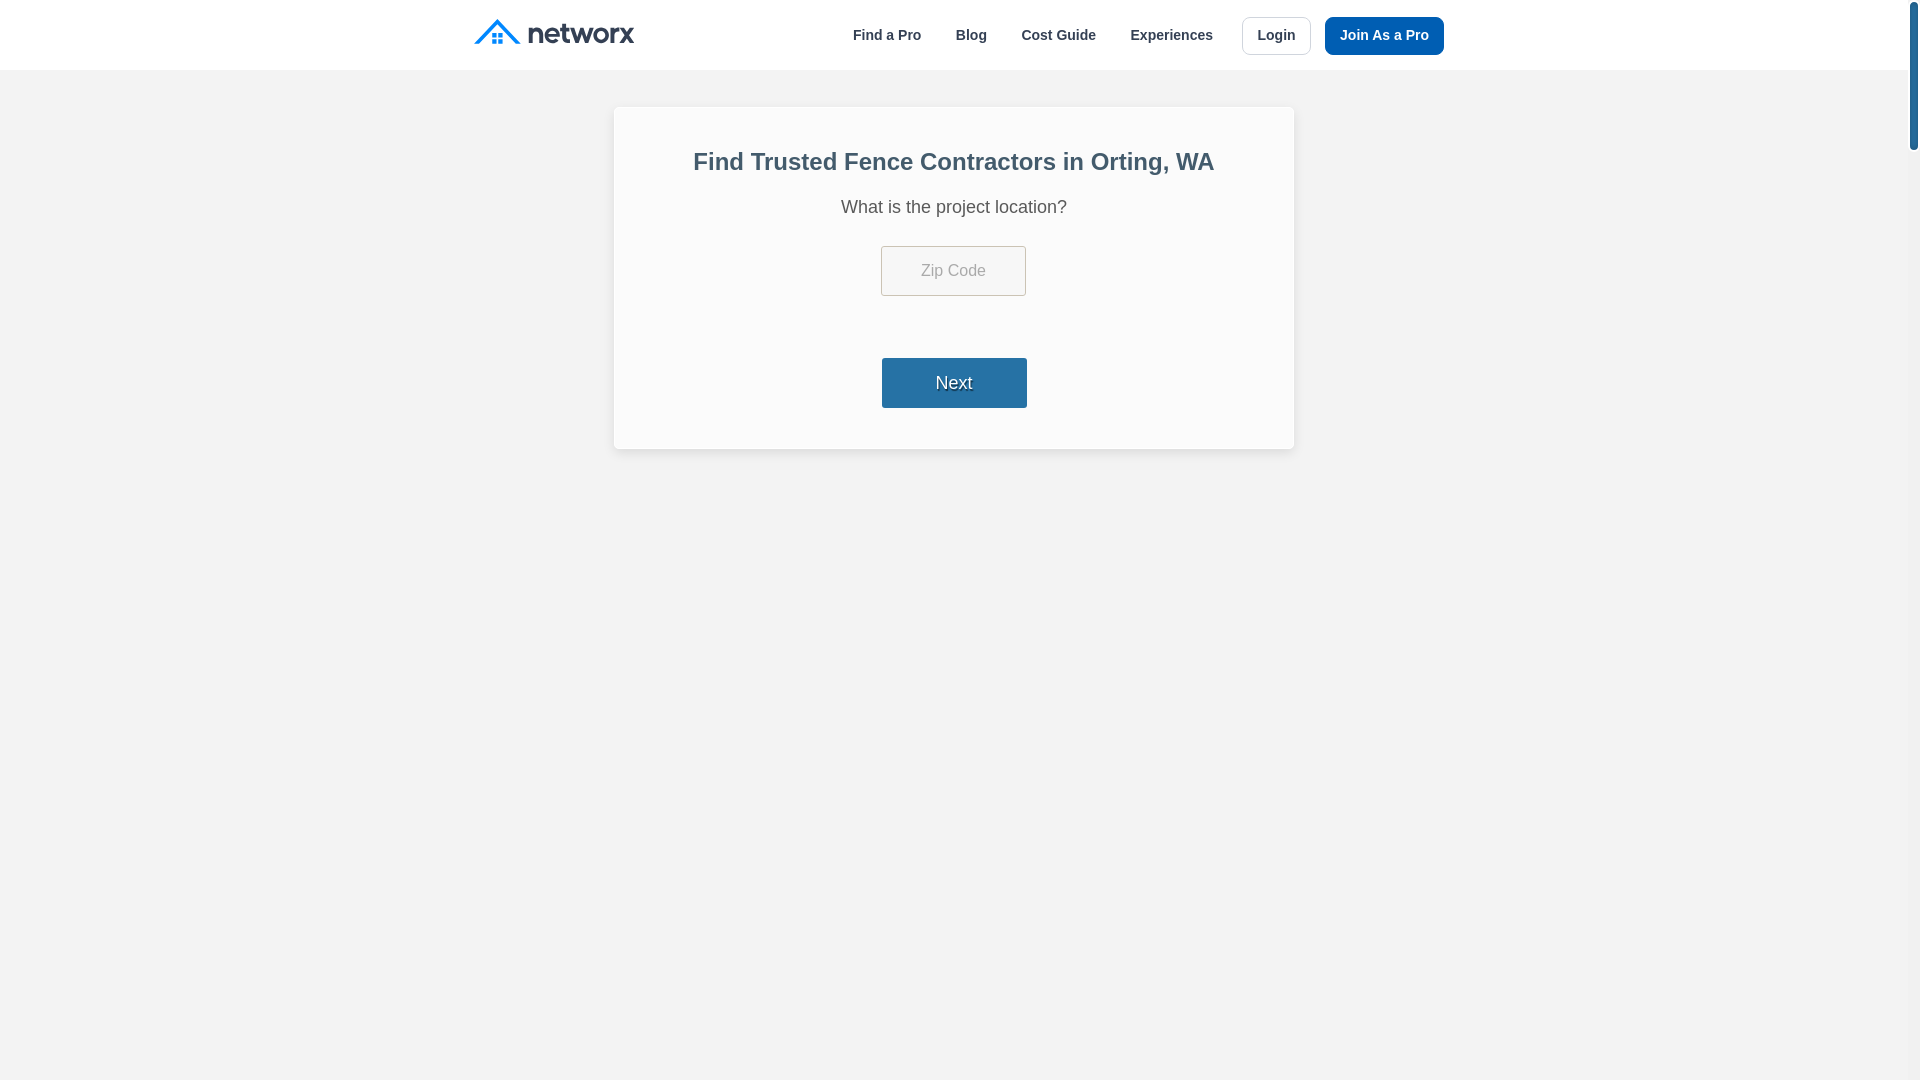 The width and height of the screenshot is (1920, 1080). Describe the element at coordinates (953, 270) in the screenshot. I see `Please enter a valid zip code` at that location.